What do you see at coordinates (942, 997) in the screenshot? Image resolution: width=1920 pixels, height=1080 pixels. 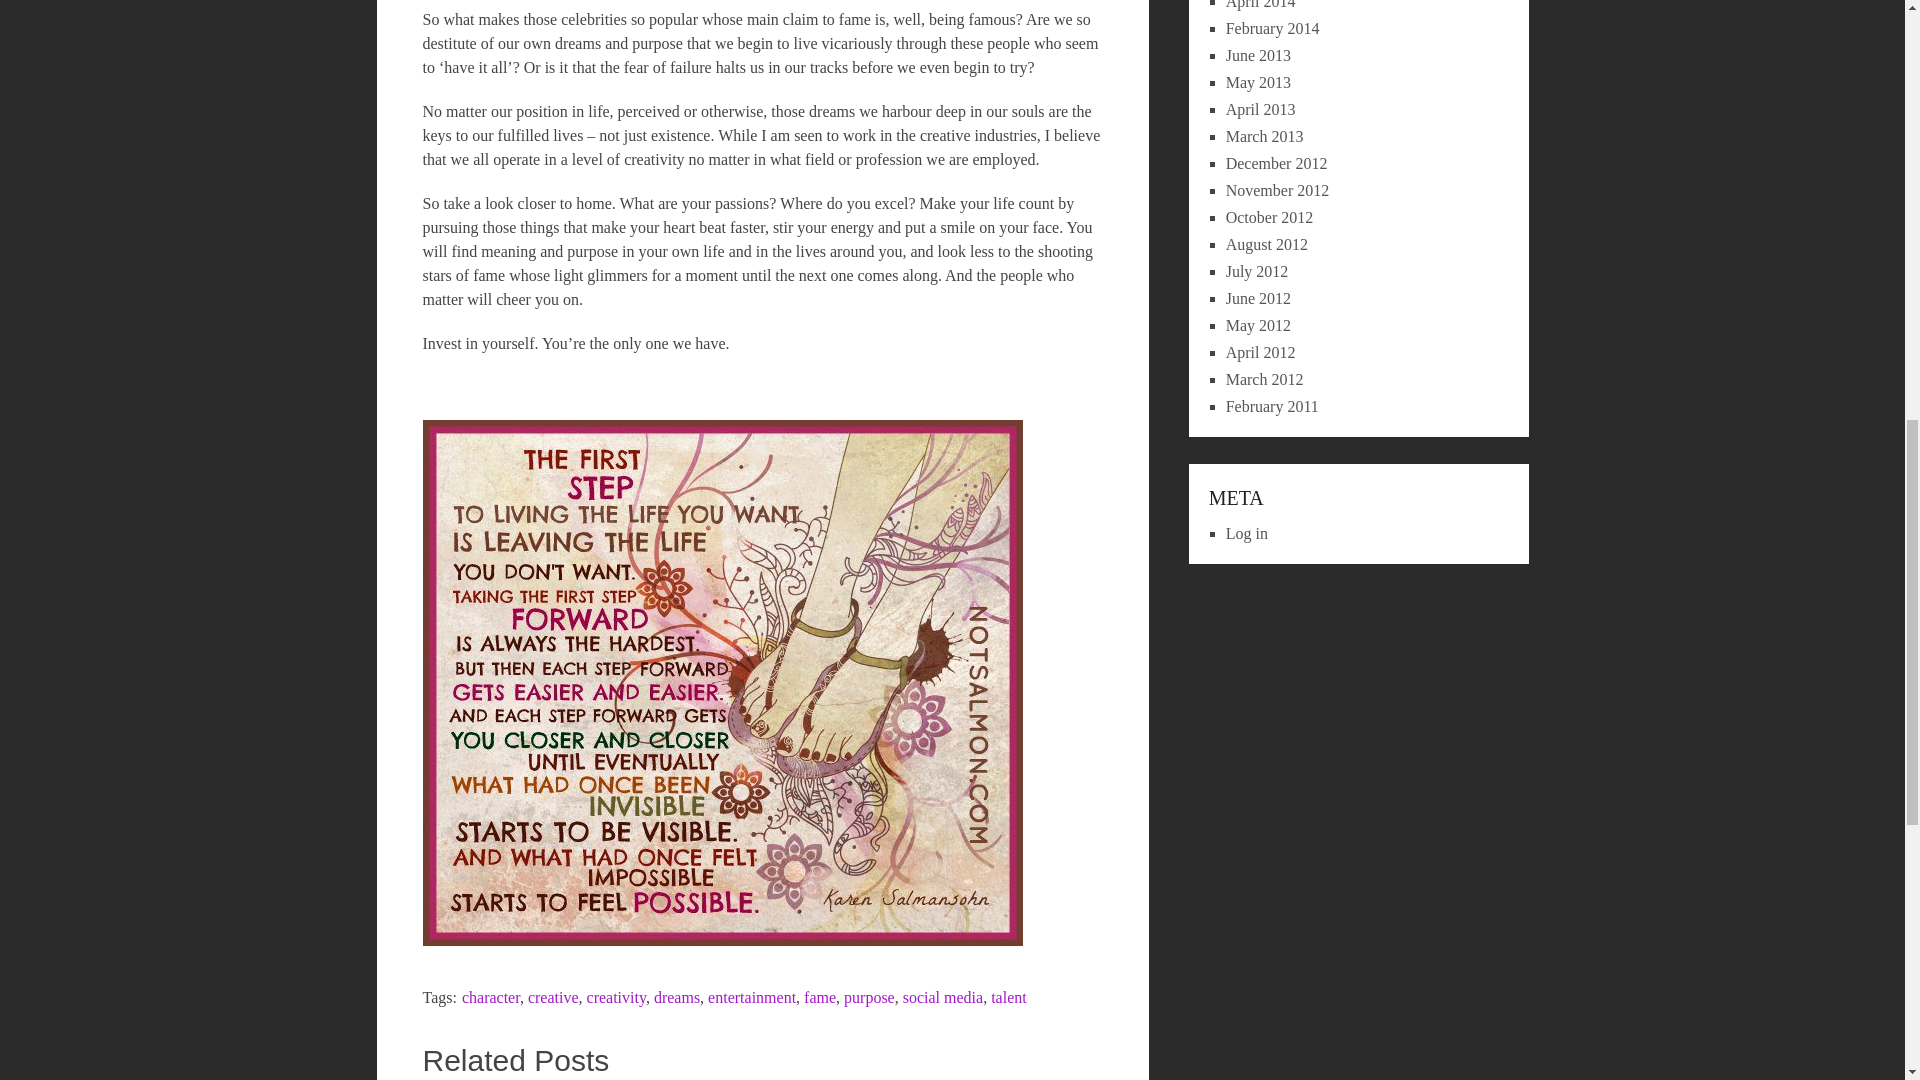 I see `social media` at bounding box center [942, 997].